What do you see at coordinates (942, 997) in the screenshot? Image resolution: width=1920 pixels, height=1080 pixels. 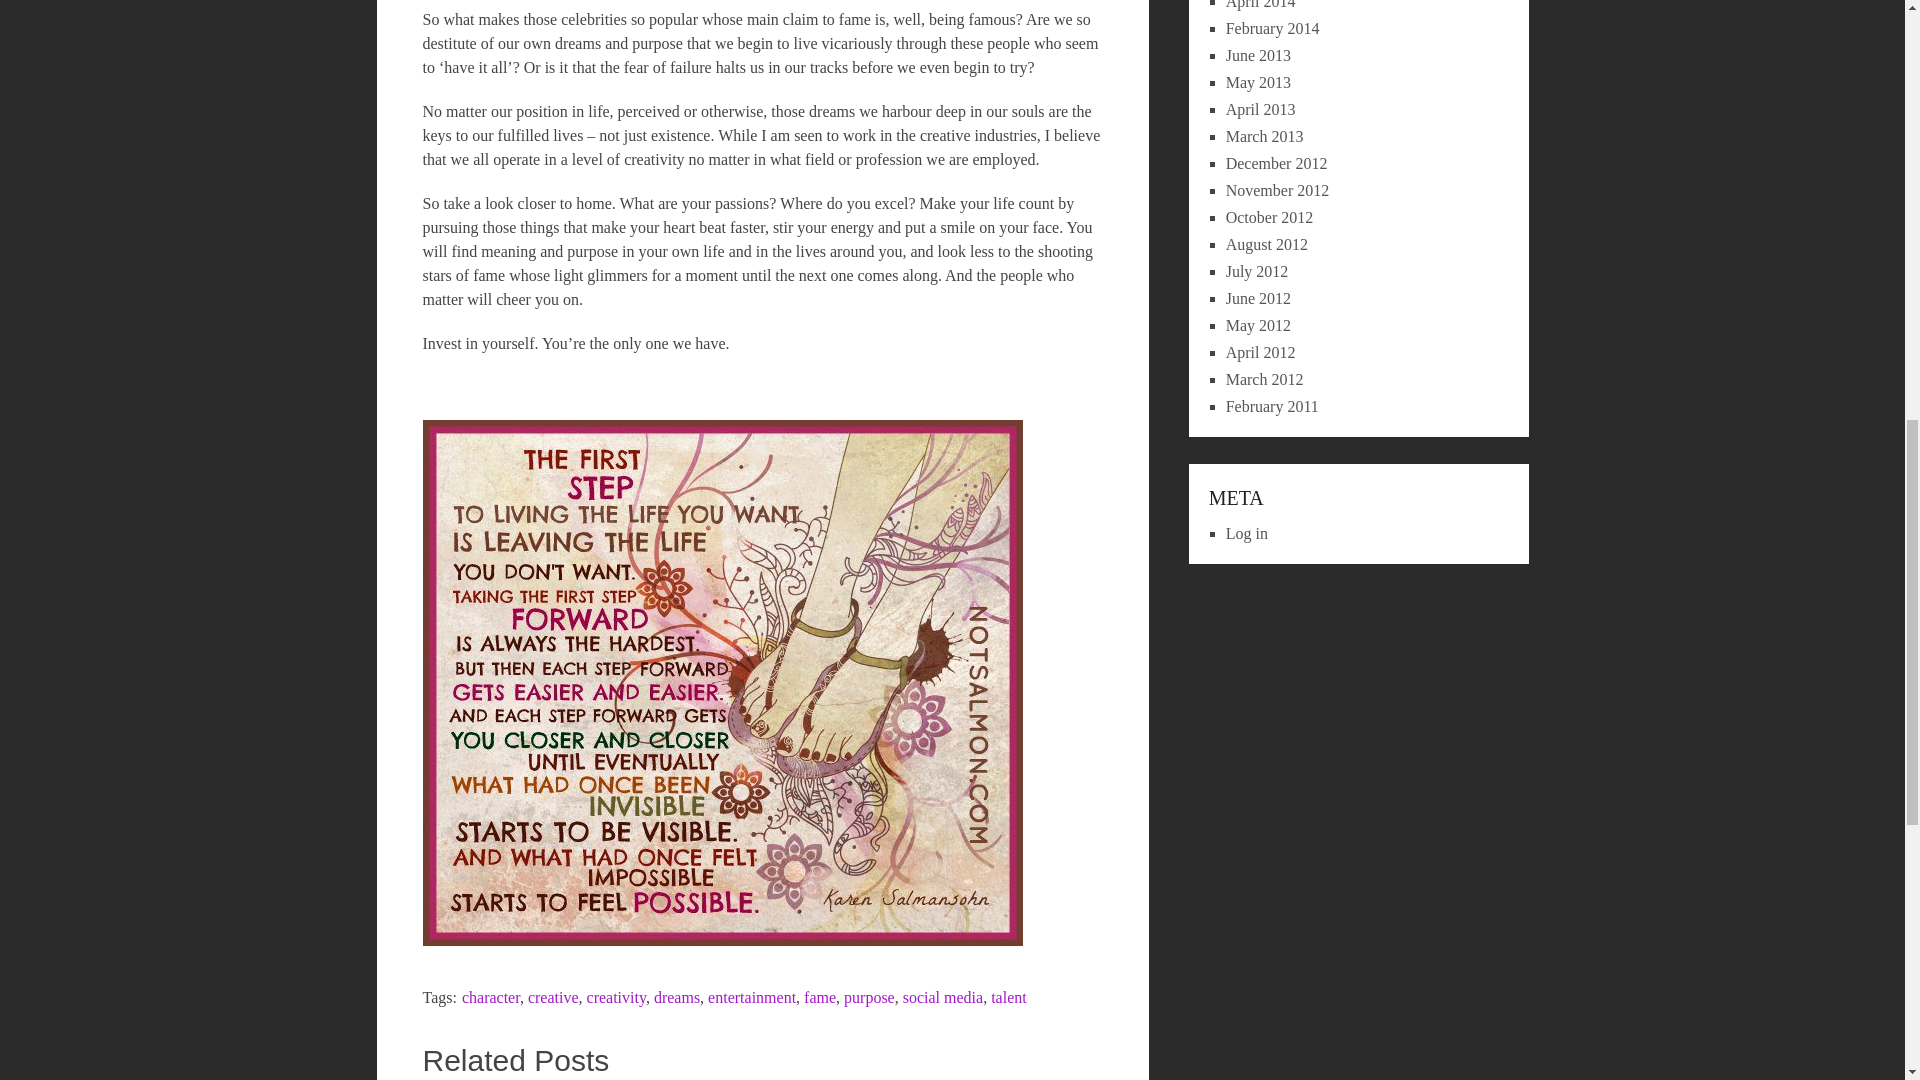 I see `social media` at bounding box center [942, 997].